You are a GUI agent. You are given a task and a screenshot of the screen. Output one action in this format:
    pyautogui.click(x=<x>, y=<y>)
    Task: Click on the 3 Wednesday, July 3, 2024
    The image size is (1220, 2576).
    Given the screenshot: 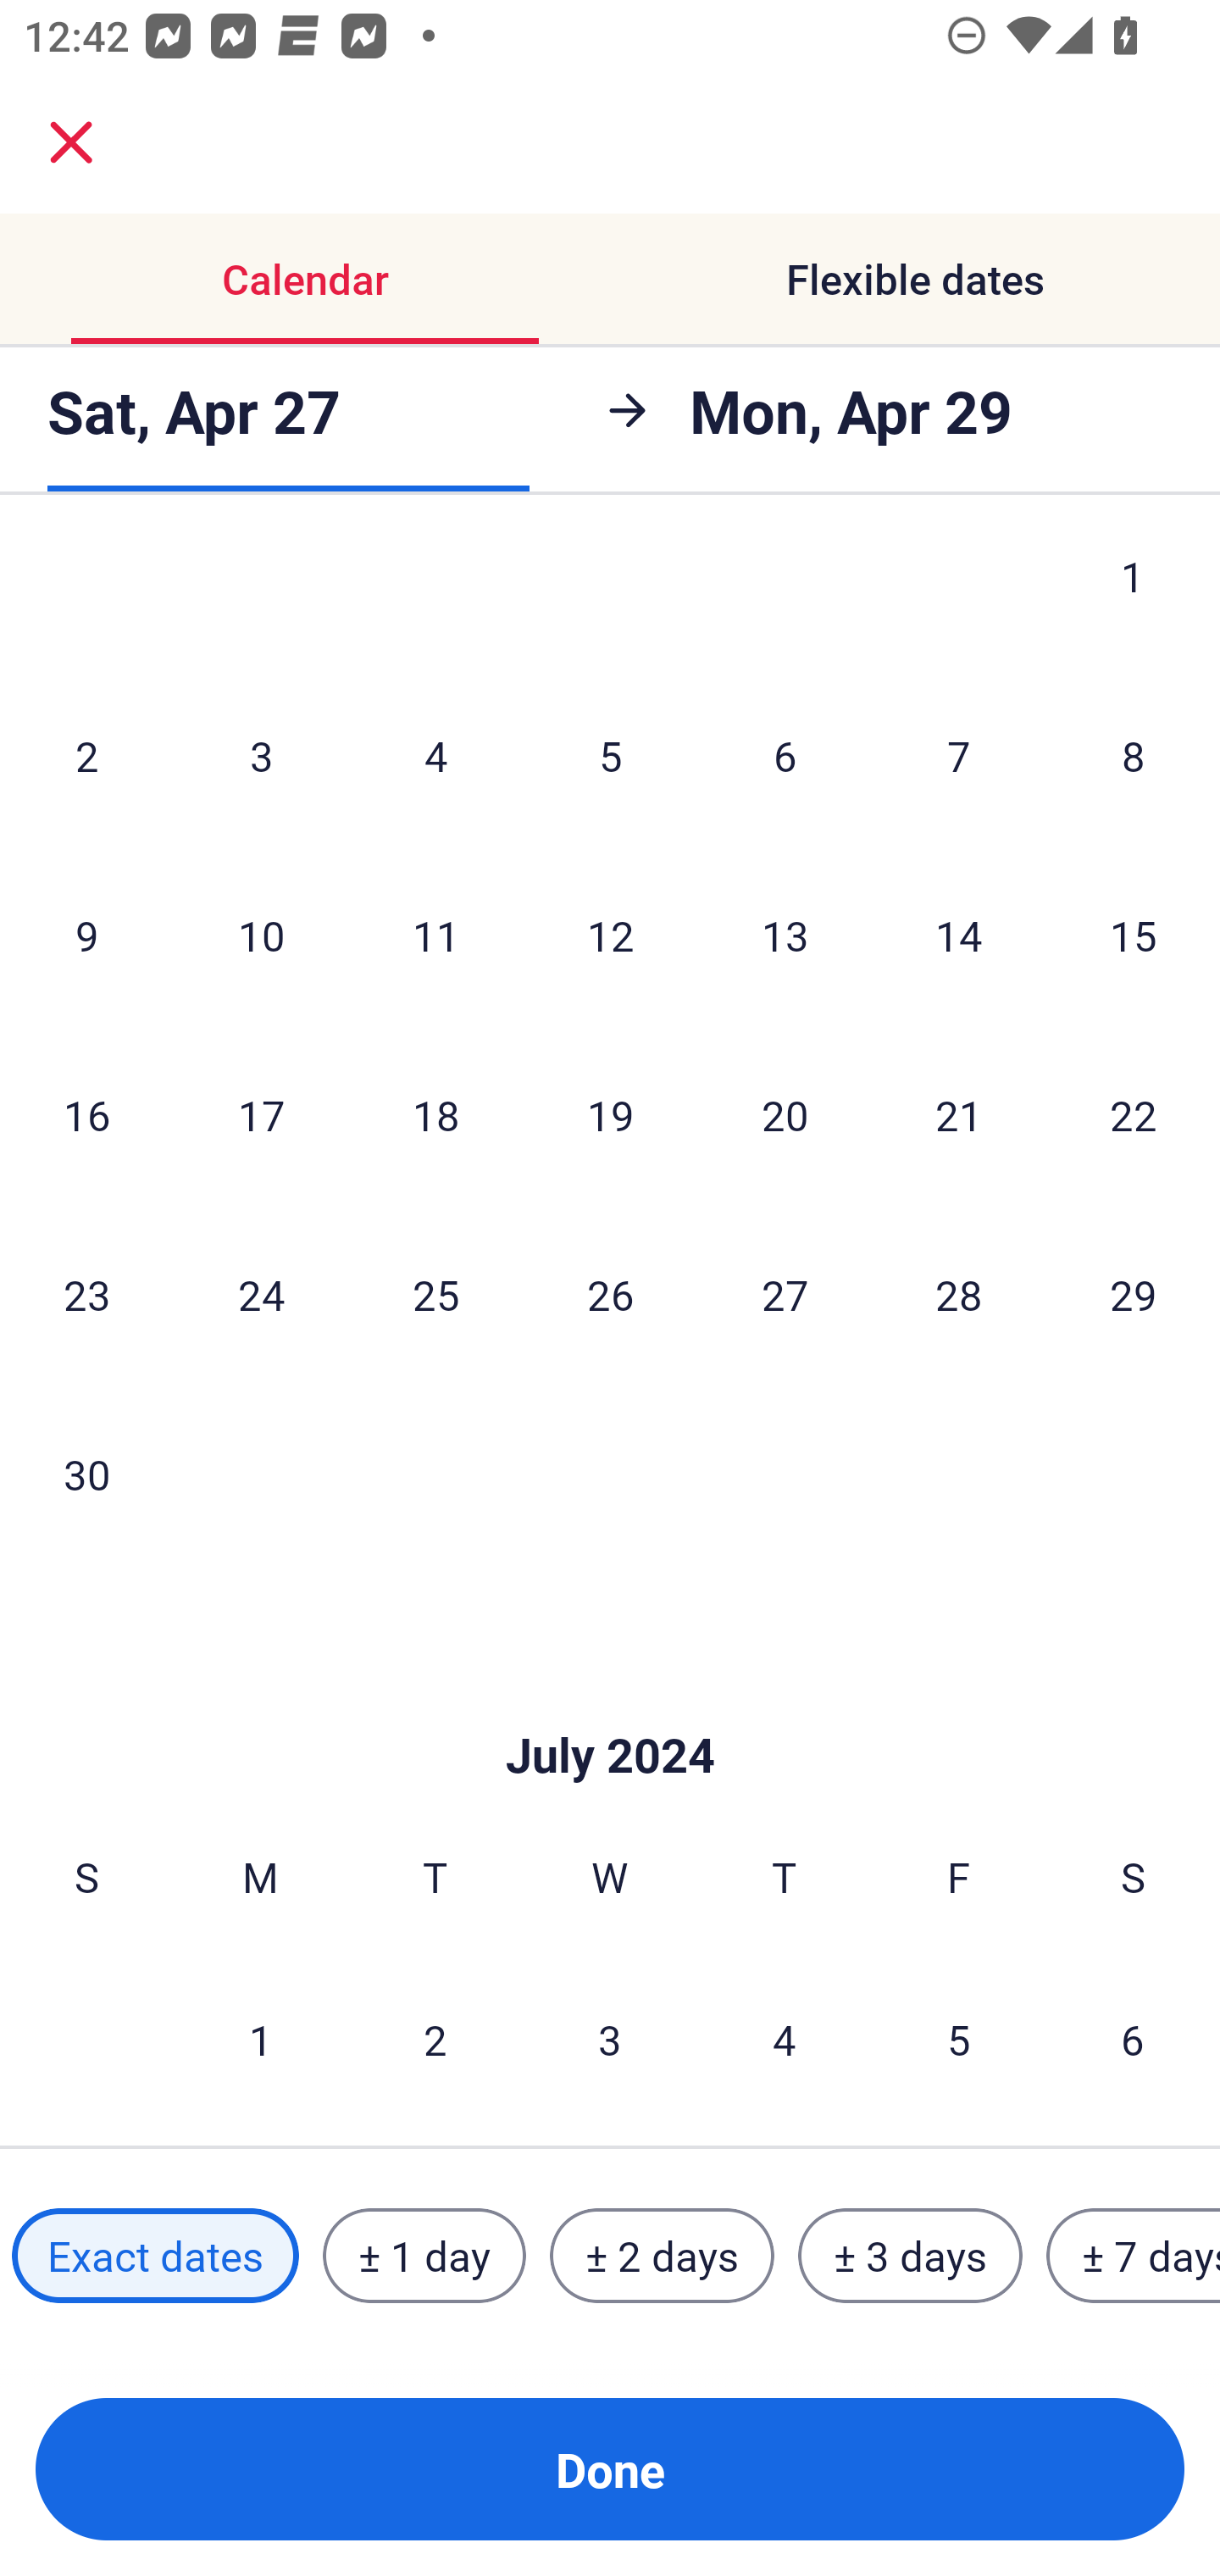 What is the action you would take?
    pyautogui.click(x=610, y=2039)
    